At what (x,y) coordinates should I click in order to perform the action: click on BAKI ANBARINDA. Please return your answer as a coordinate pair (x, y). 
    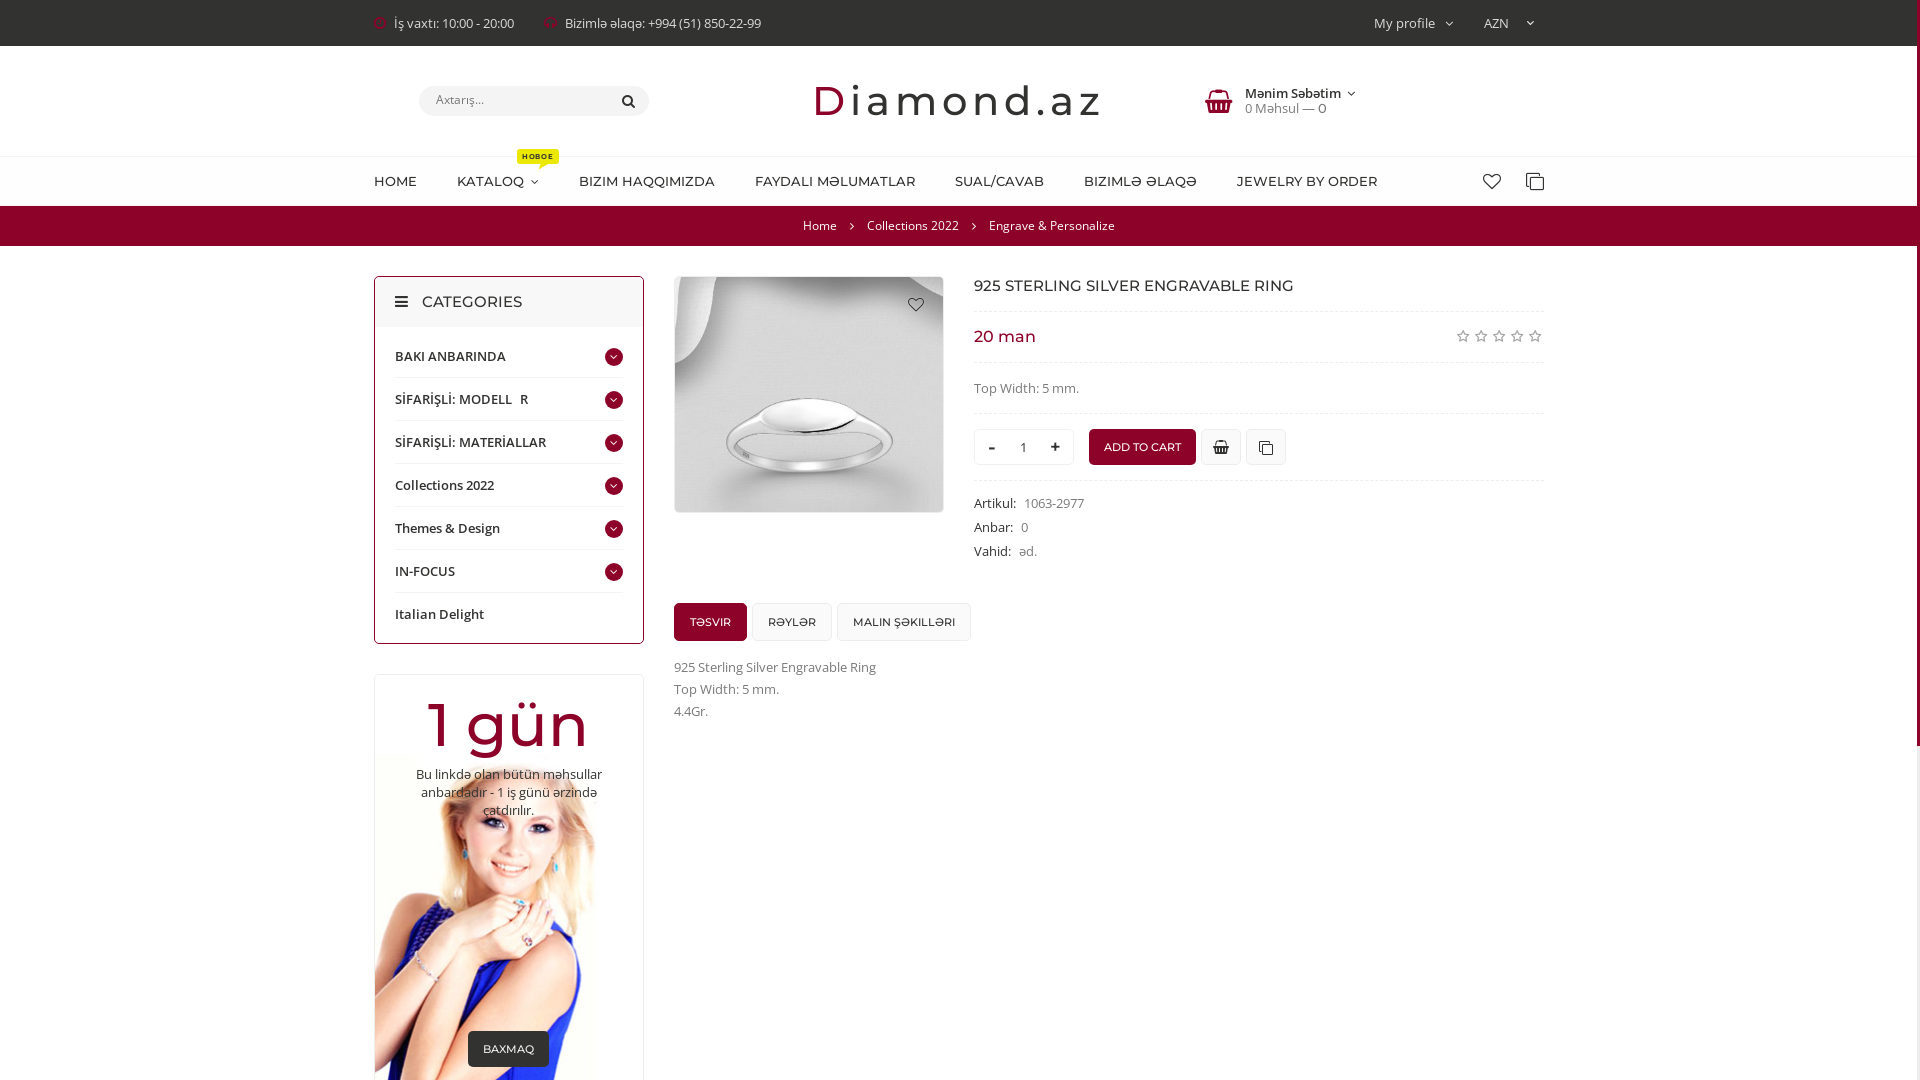
    Looking at the image, I should click on (449, 356).